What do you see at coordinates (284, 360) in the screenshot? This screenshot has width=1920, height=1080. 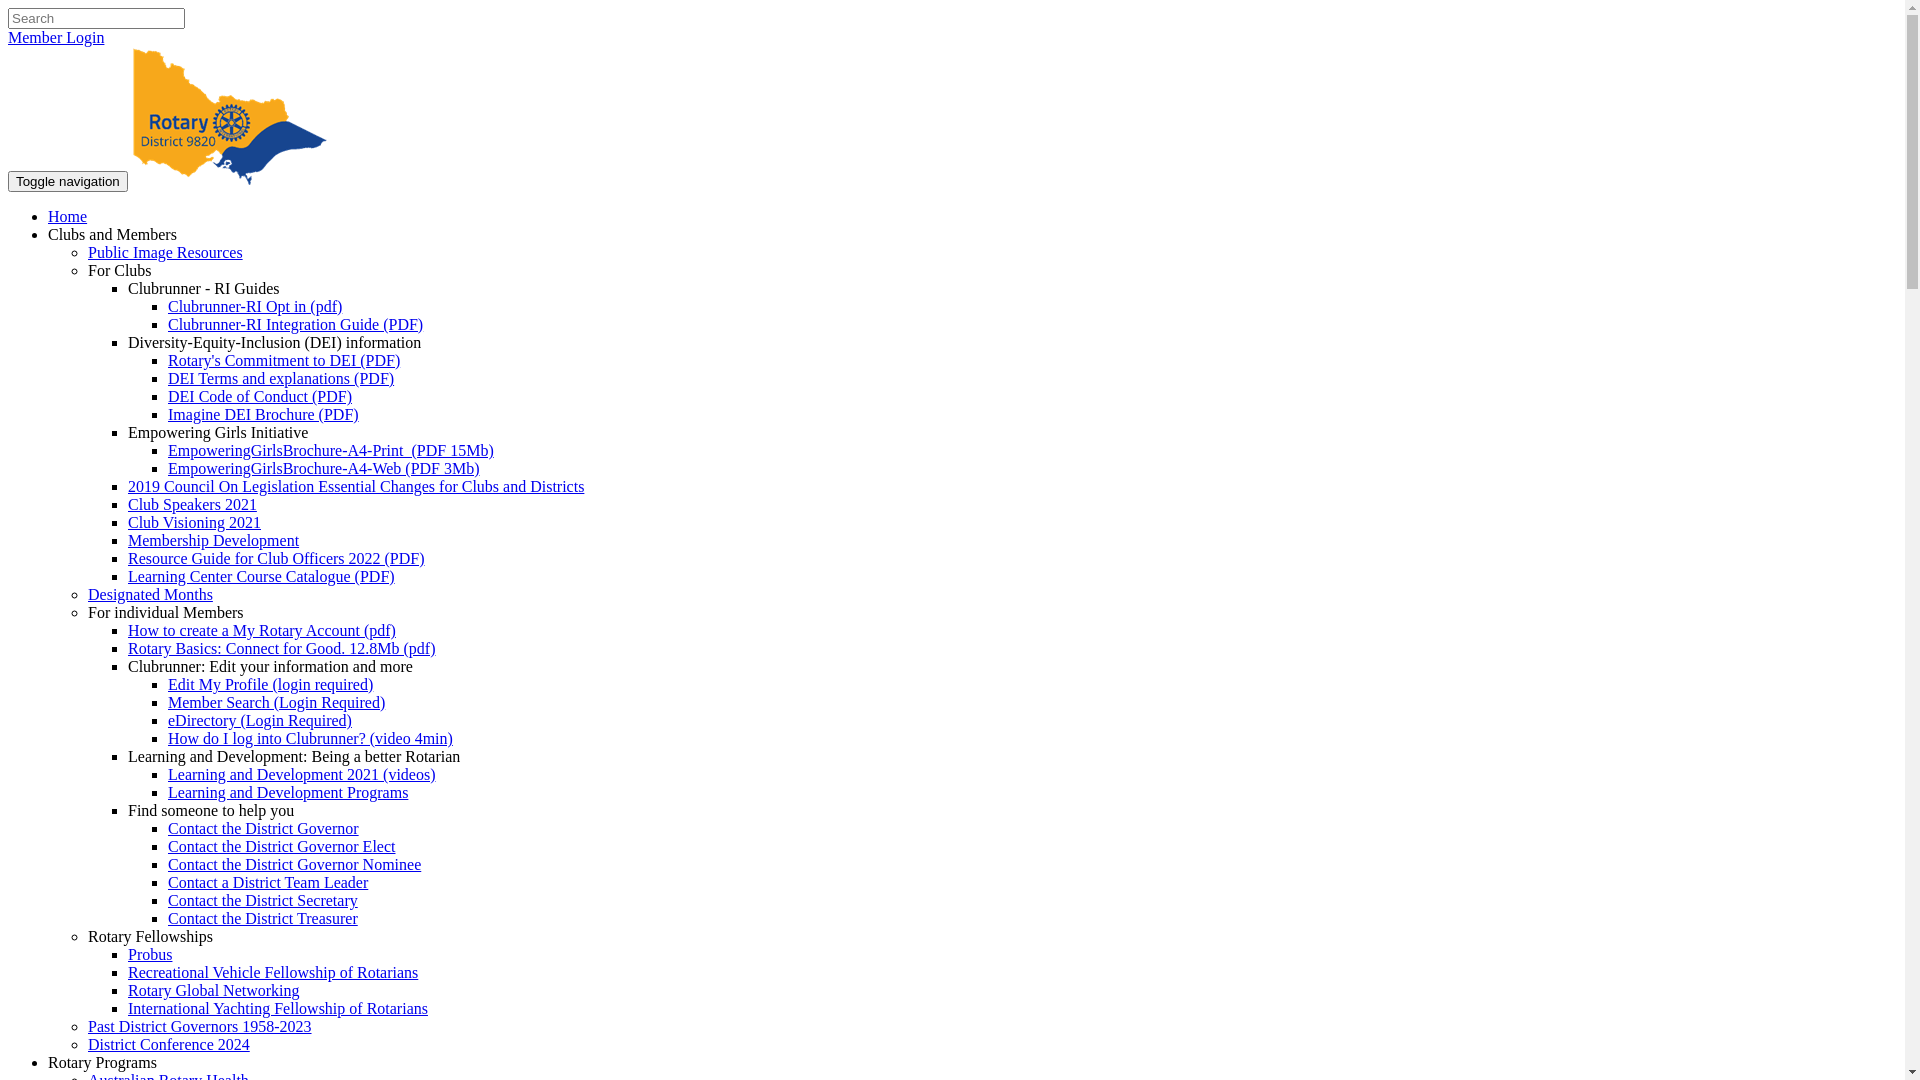 I see `Rotary's Commitment to DEI (PDF)` at bounding box center [284, 360].